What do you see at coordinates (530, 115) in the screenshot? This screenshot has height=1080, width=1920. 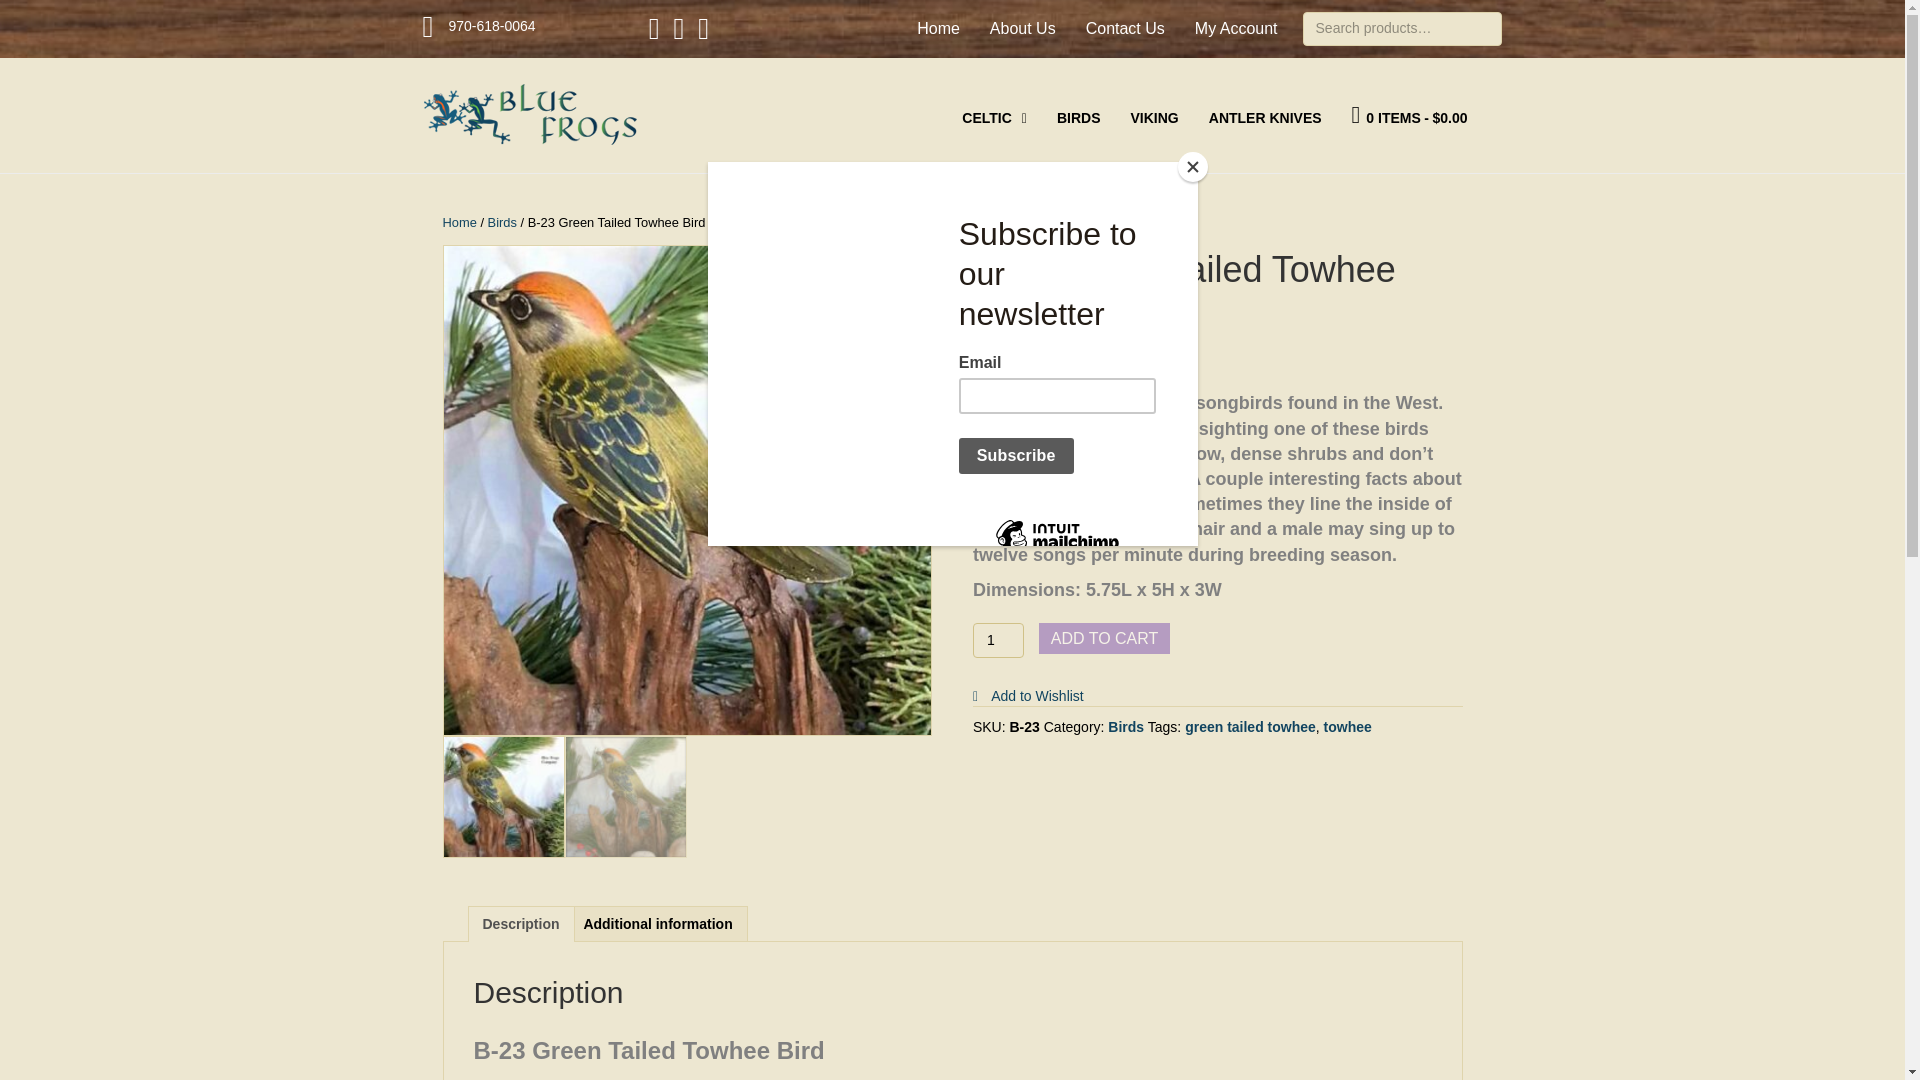 I see `BFC-logo-color` at bounding box center [530, 115].